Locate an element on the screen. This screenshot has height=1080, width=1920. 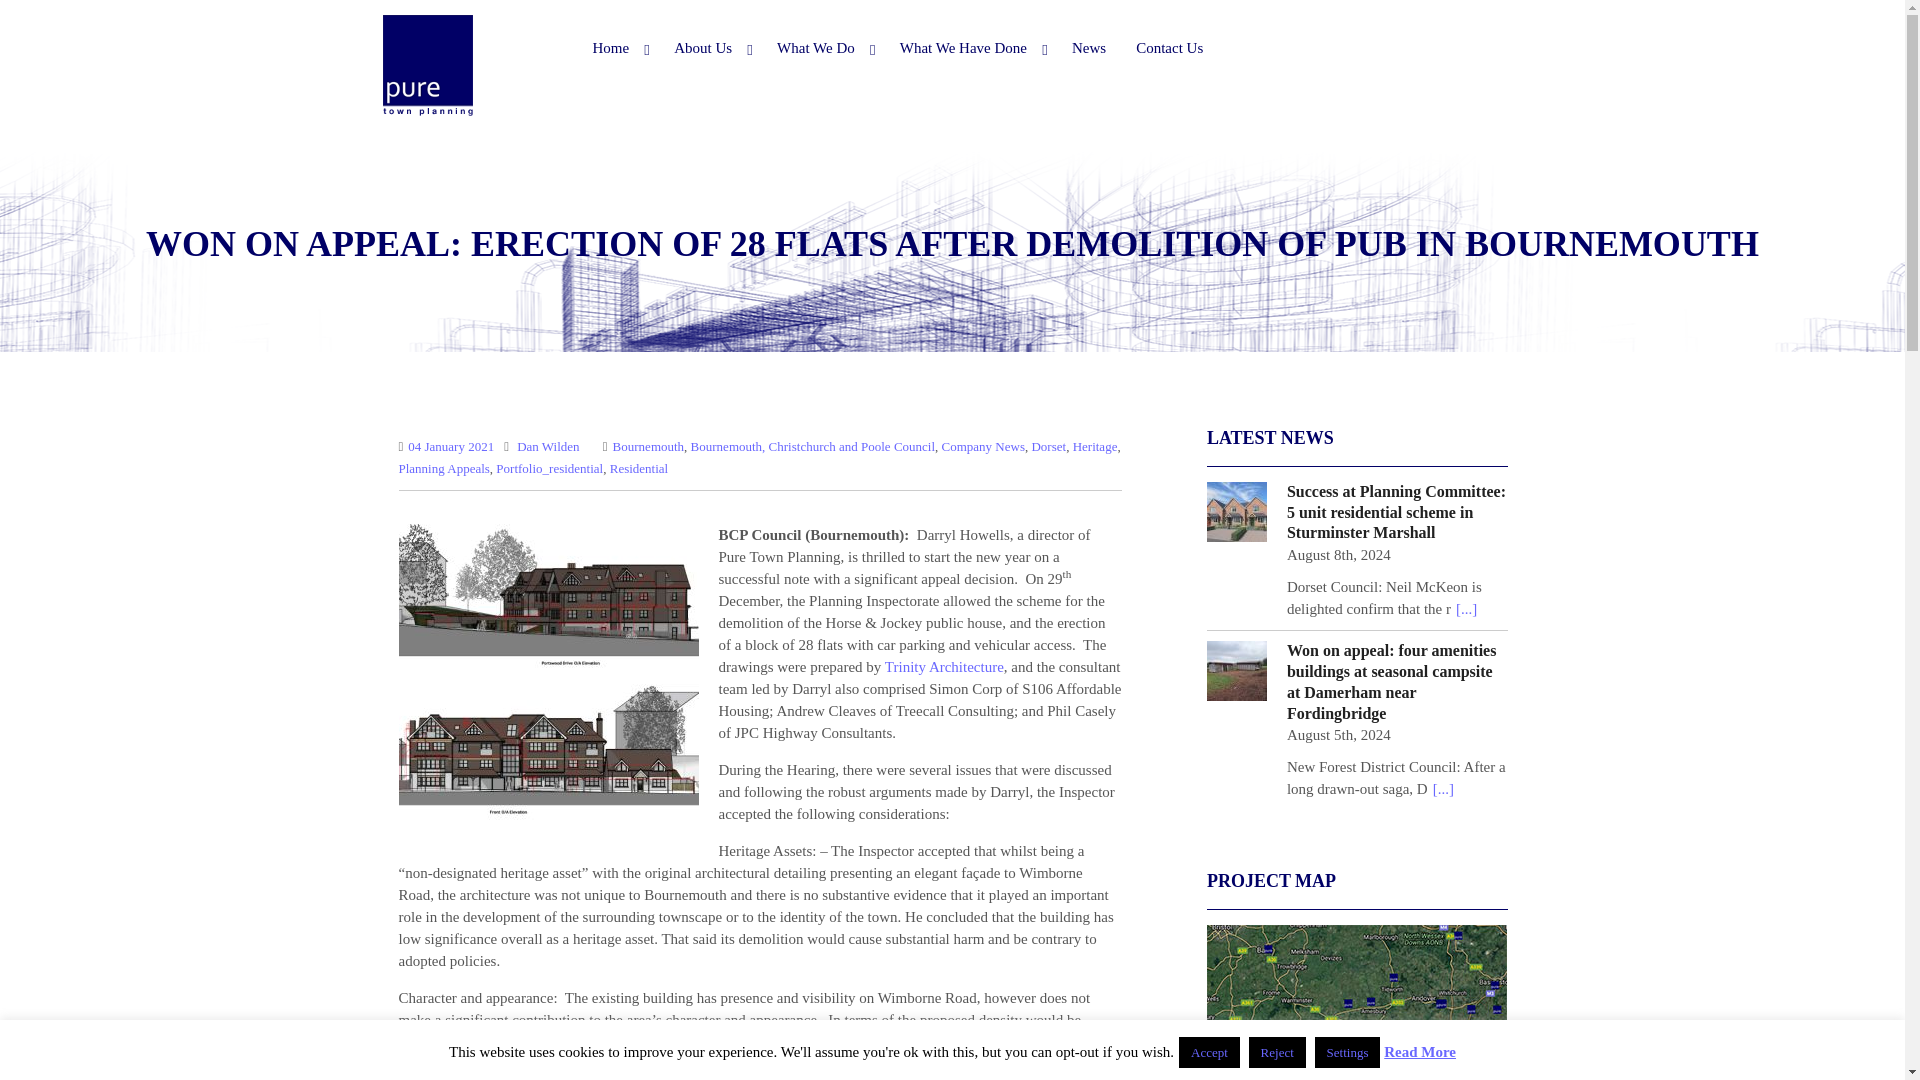
What We Do is located at coordinates (824, 48).